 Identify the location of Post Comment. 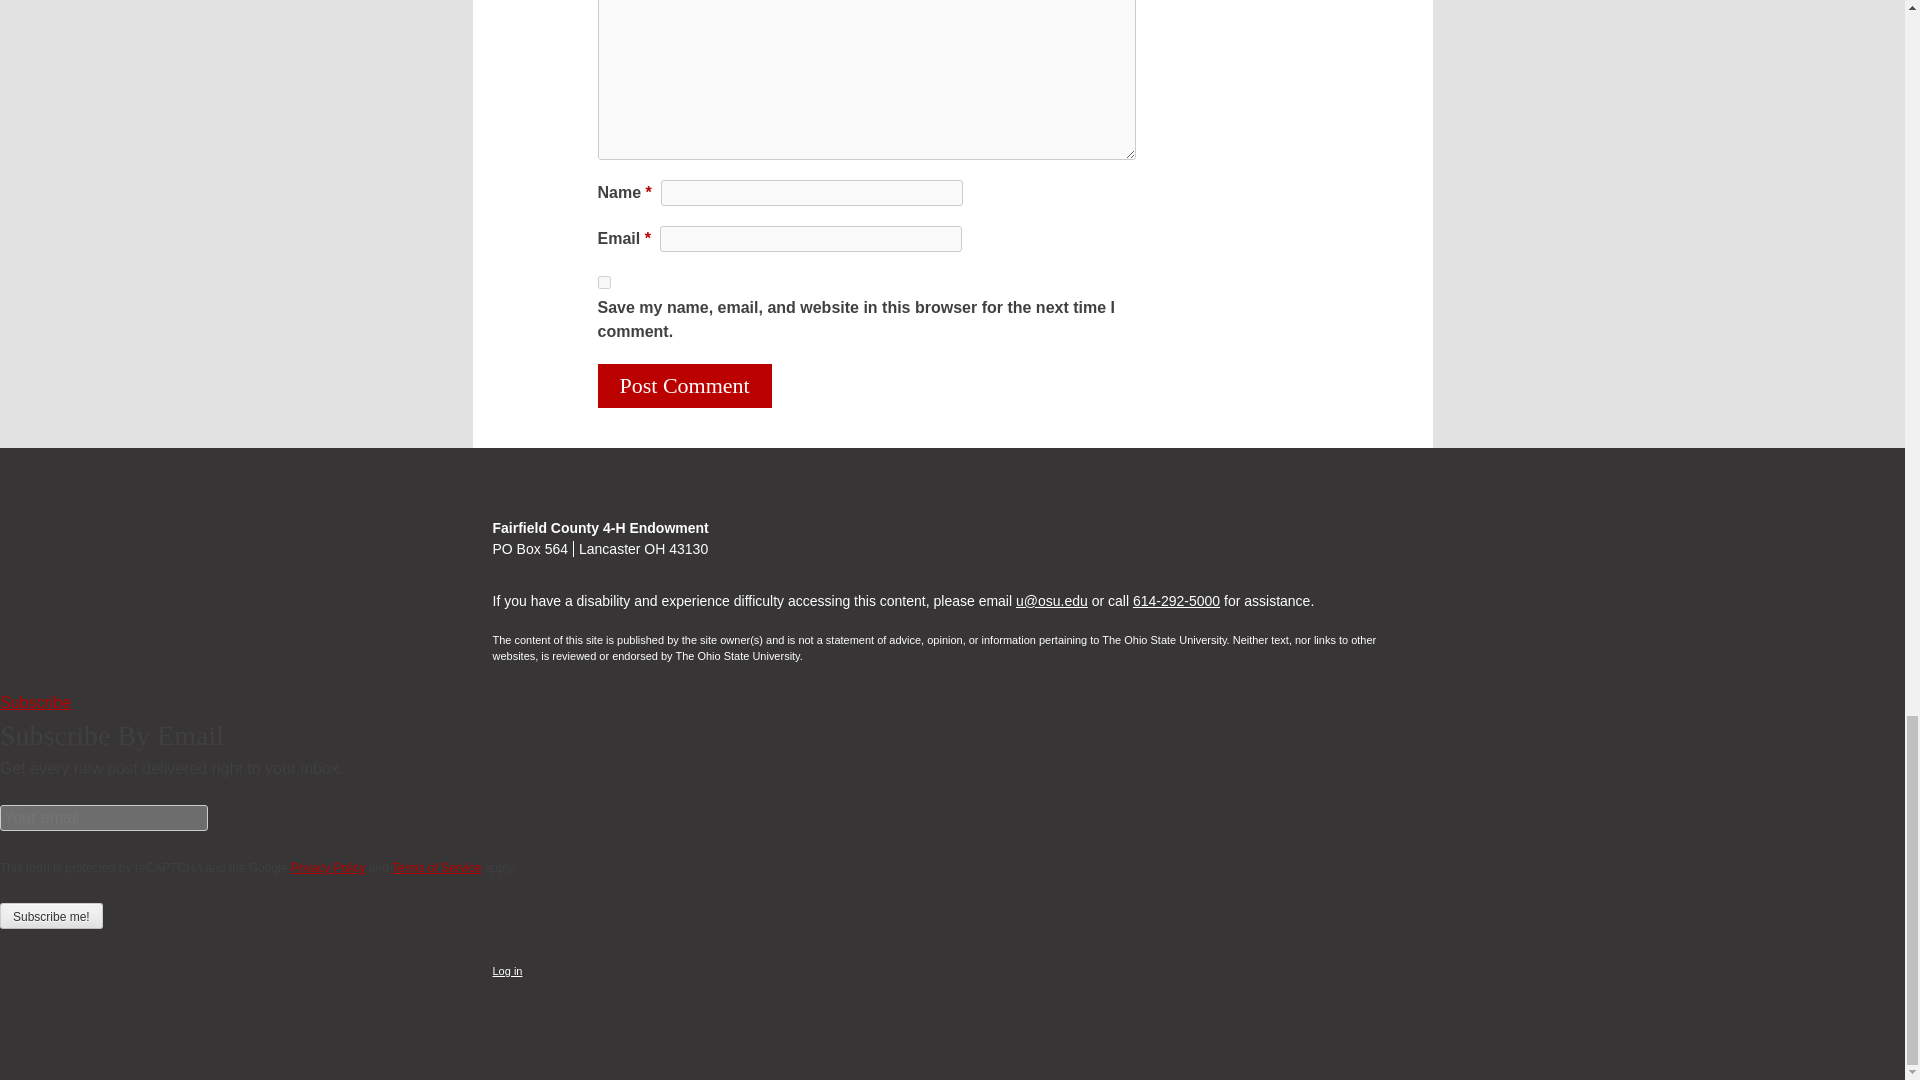
(684, 386).